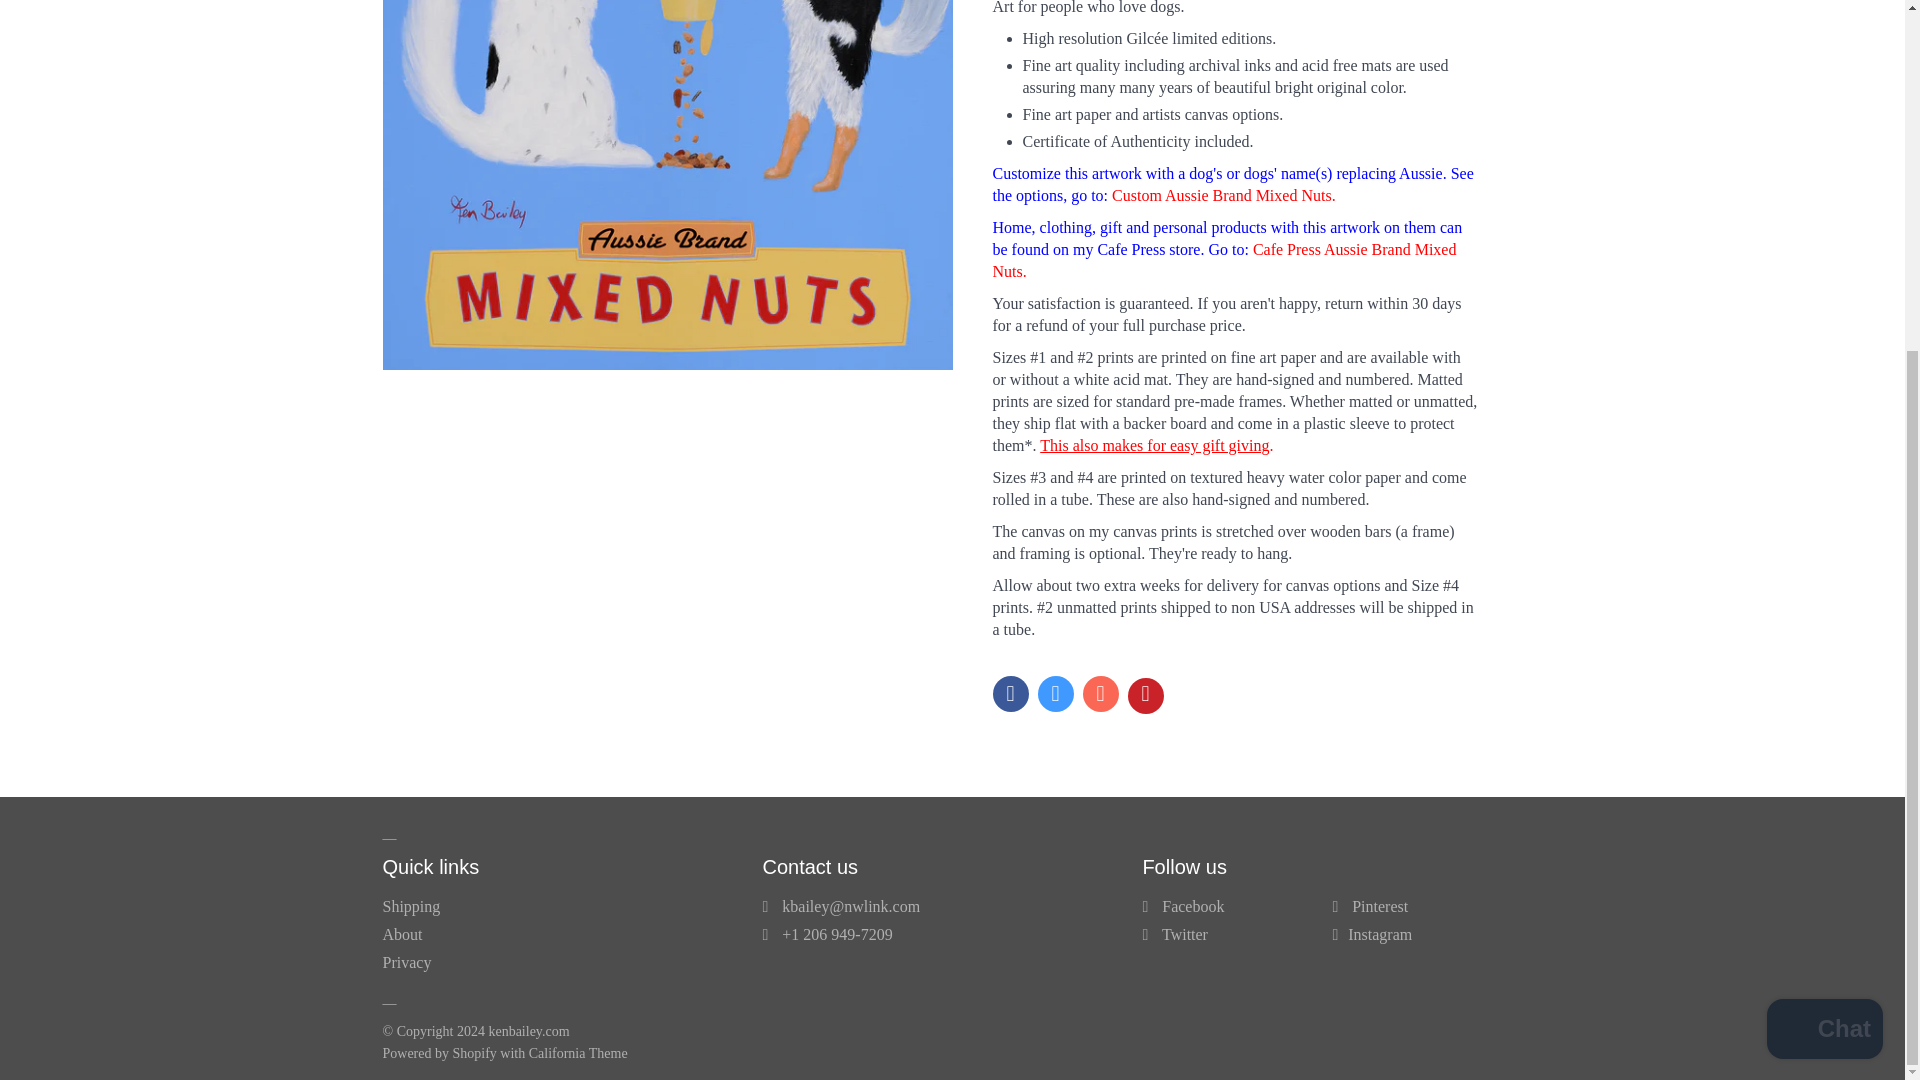  What do you see at coordinates (1056, 694) in the screenshot?
I see `Share on Twitter` at bounding box center [1056, 694].